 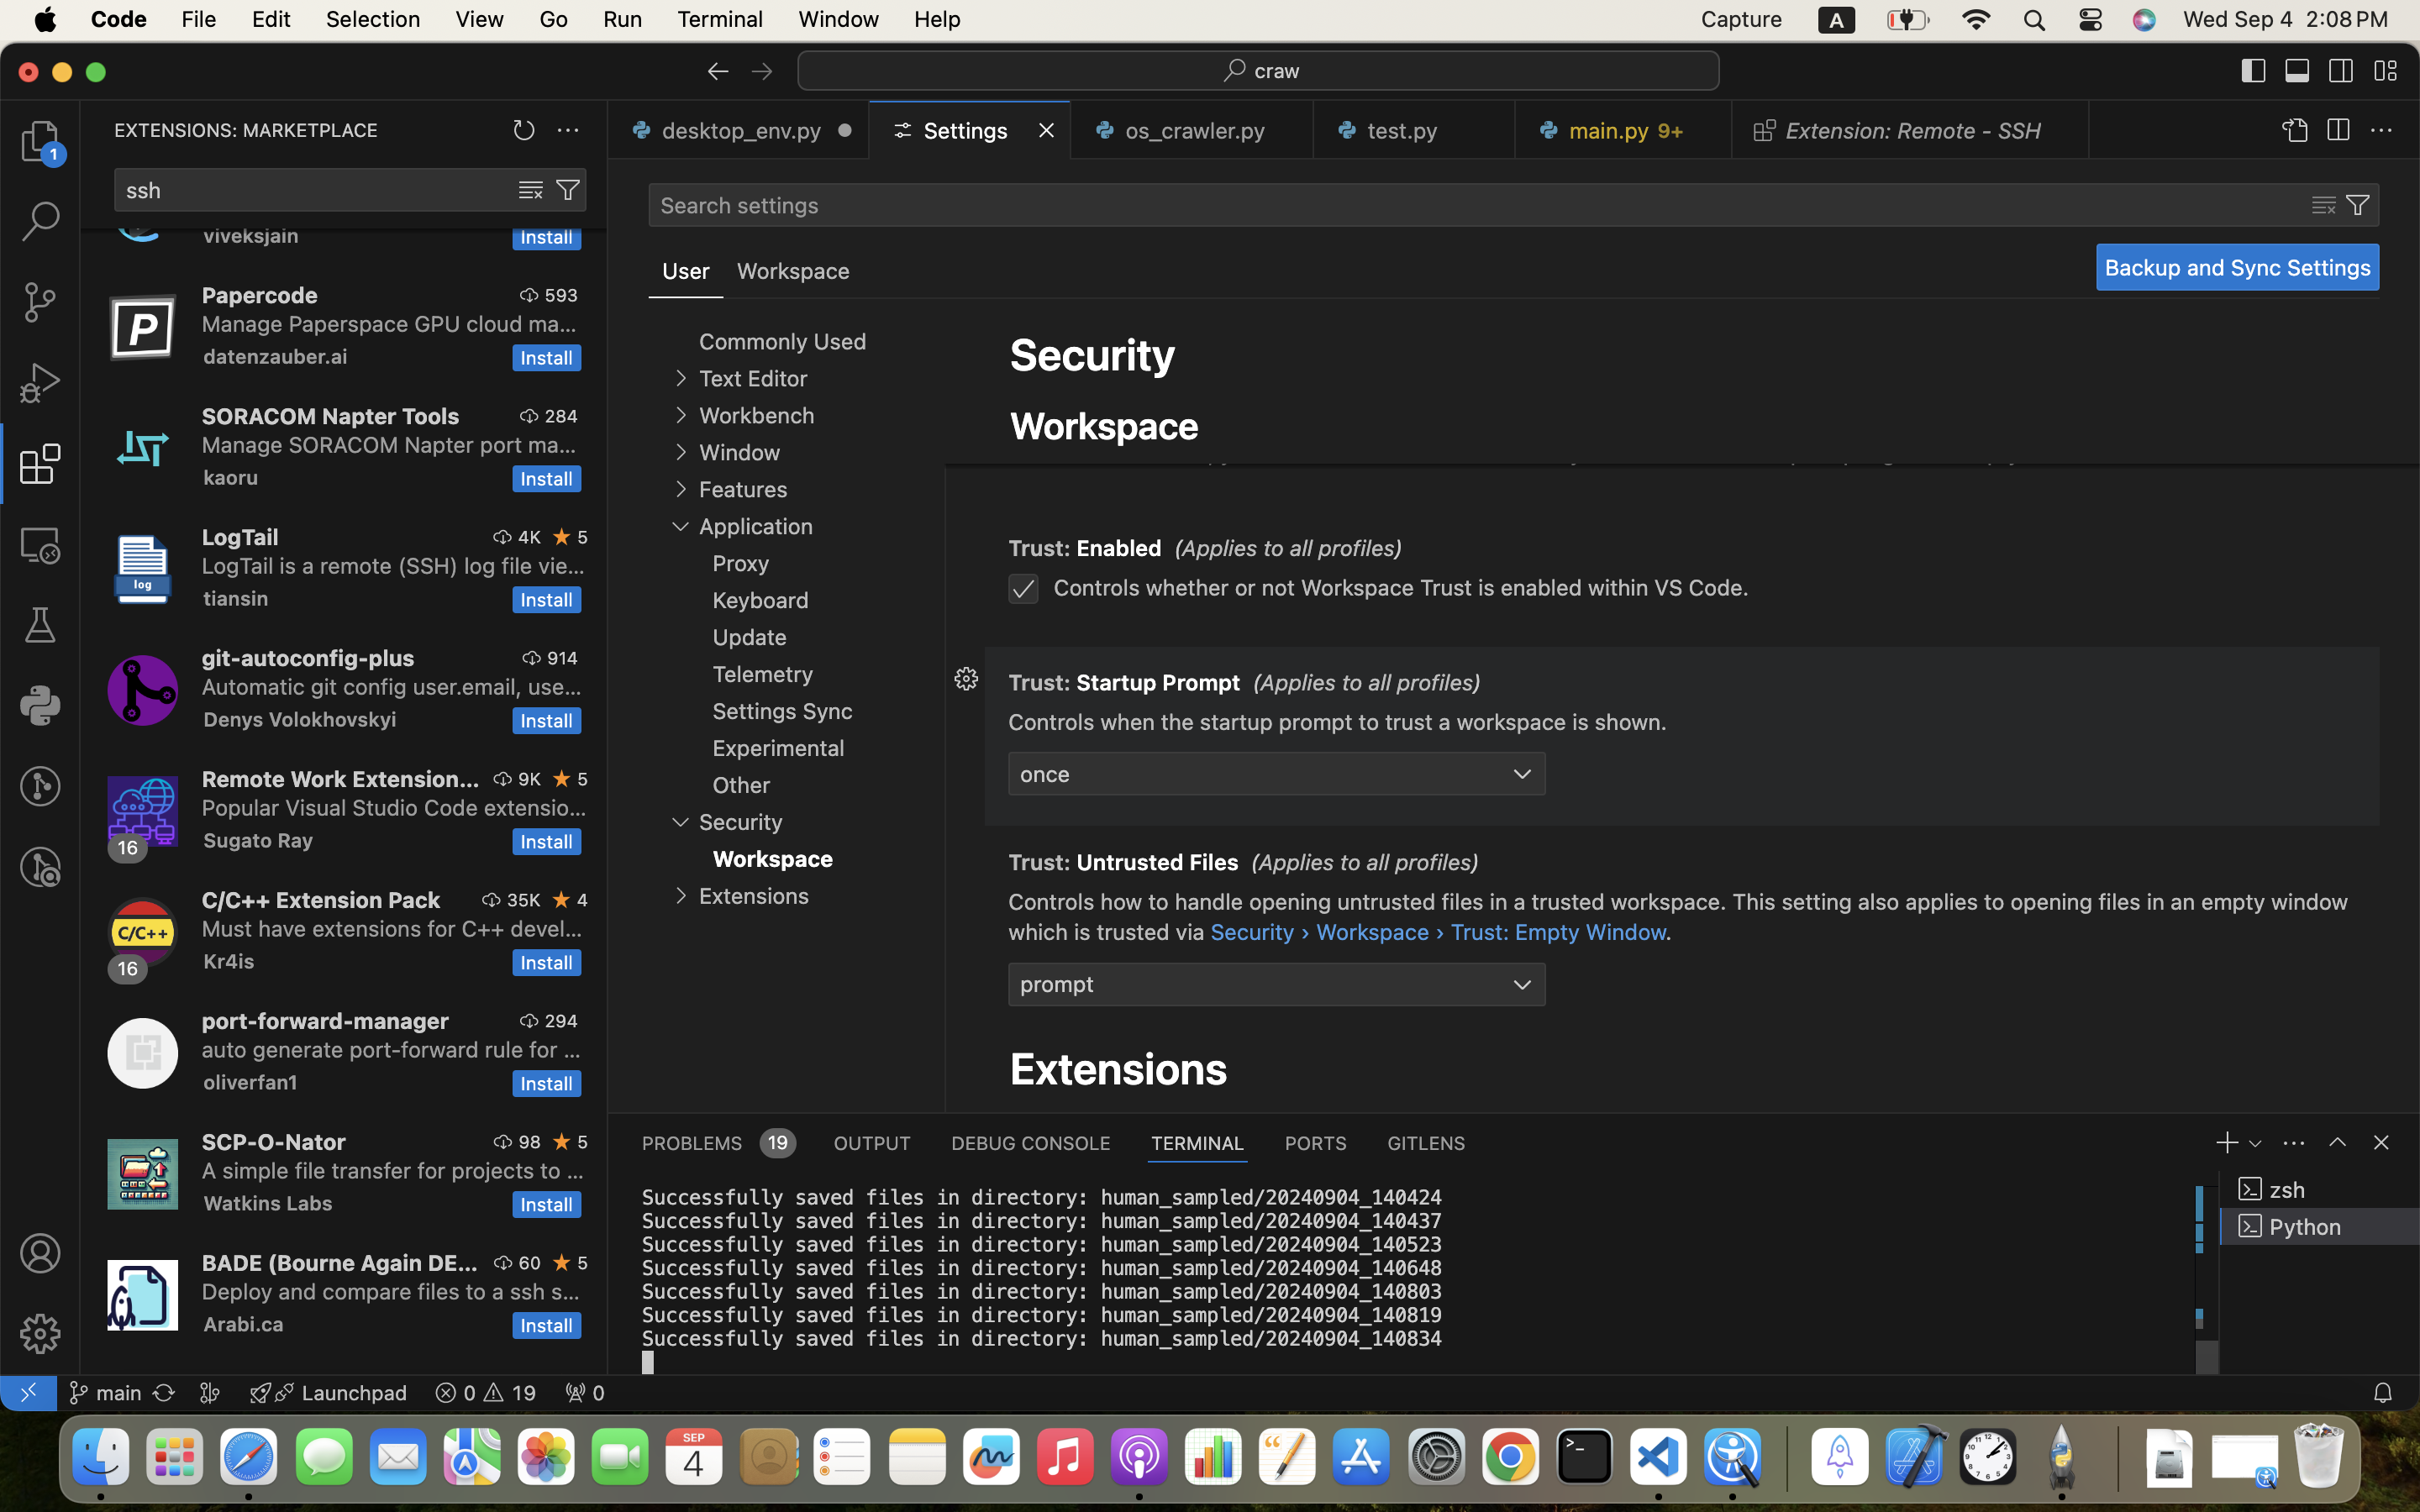 What do you see at coordinates (2320, 1226) in the screenshot?
I see `Python ` at bounding box center [2320, 1226].